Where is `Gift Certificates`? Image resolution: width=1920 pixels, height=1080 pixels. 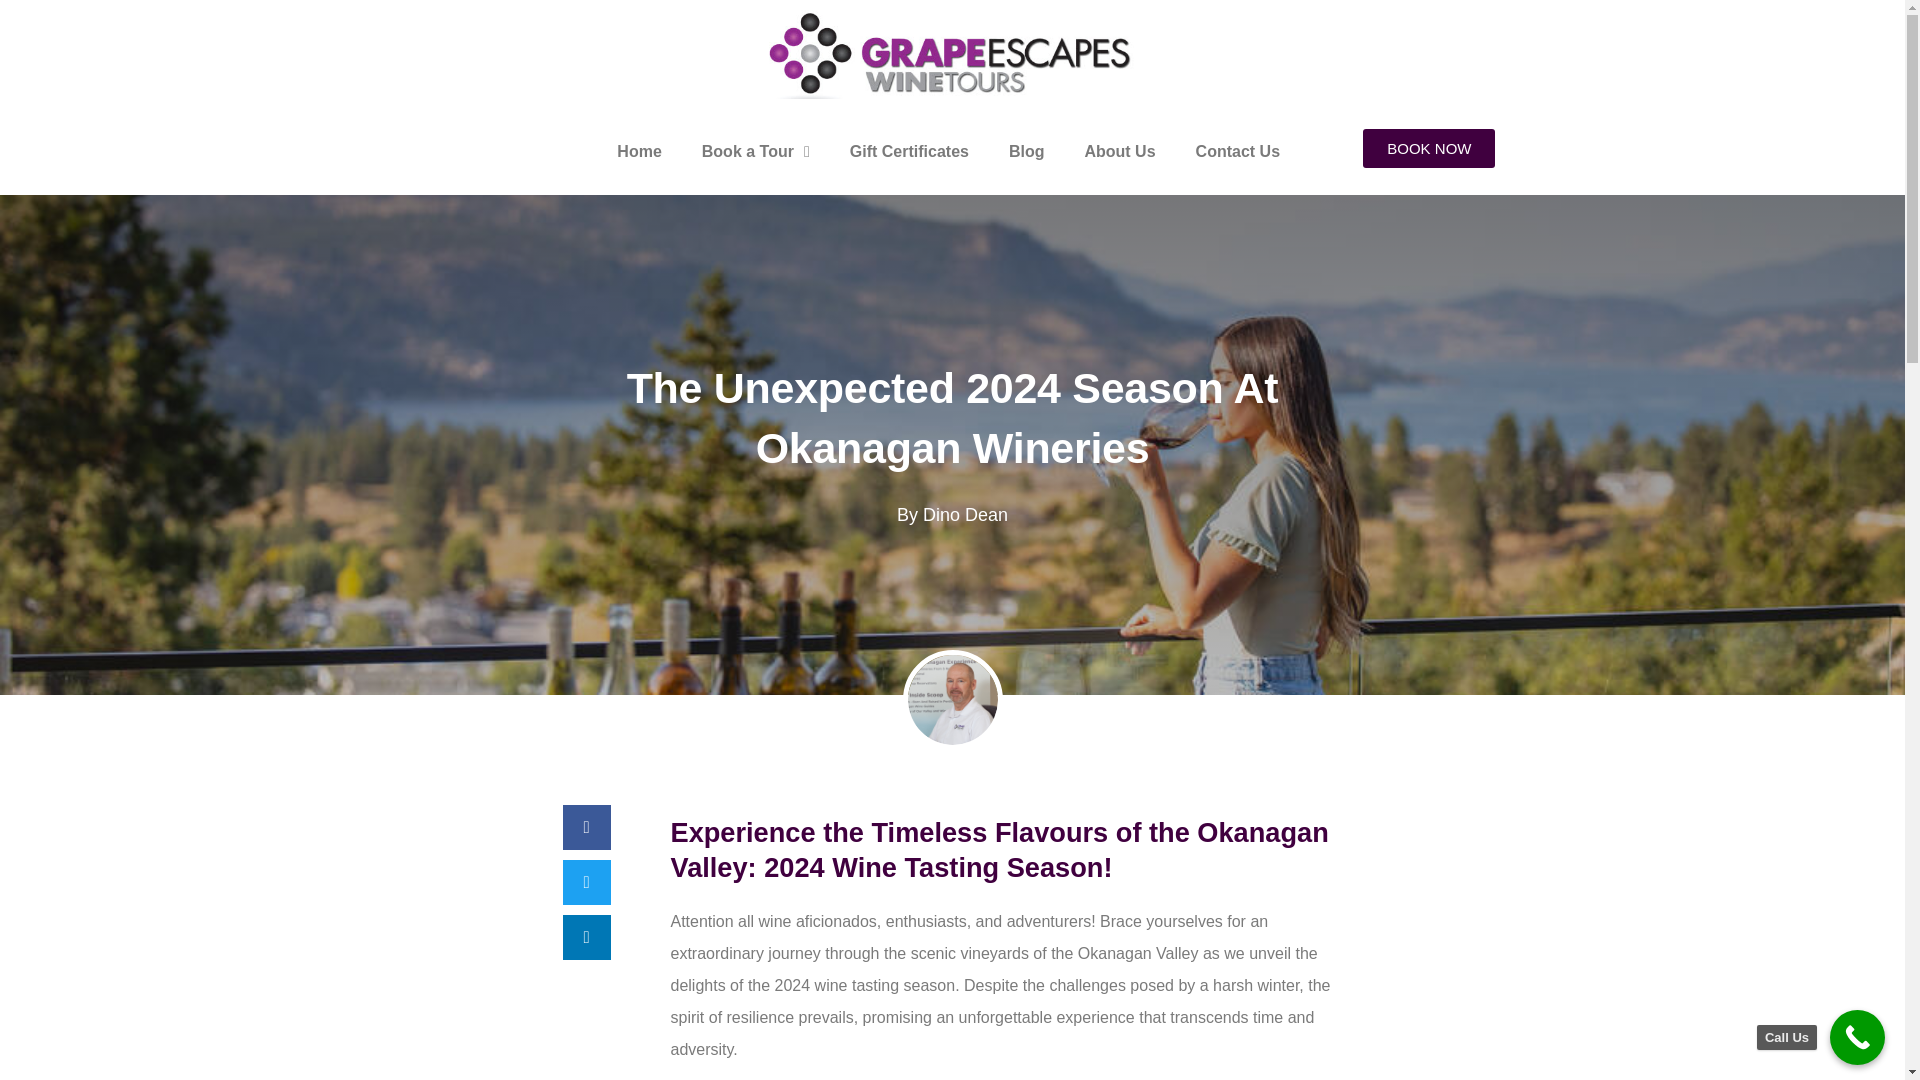
Gift Certificates is located at coordinates (908, 151).